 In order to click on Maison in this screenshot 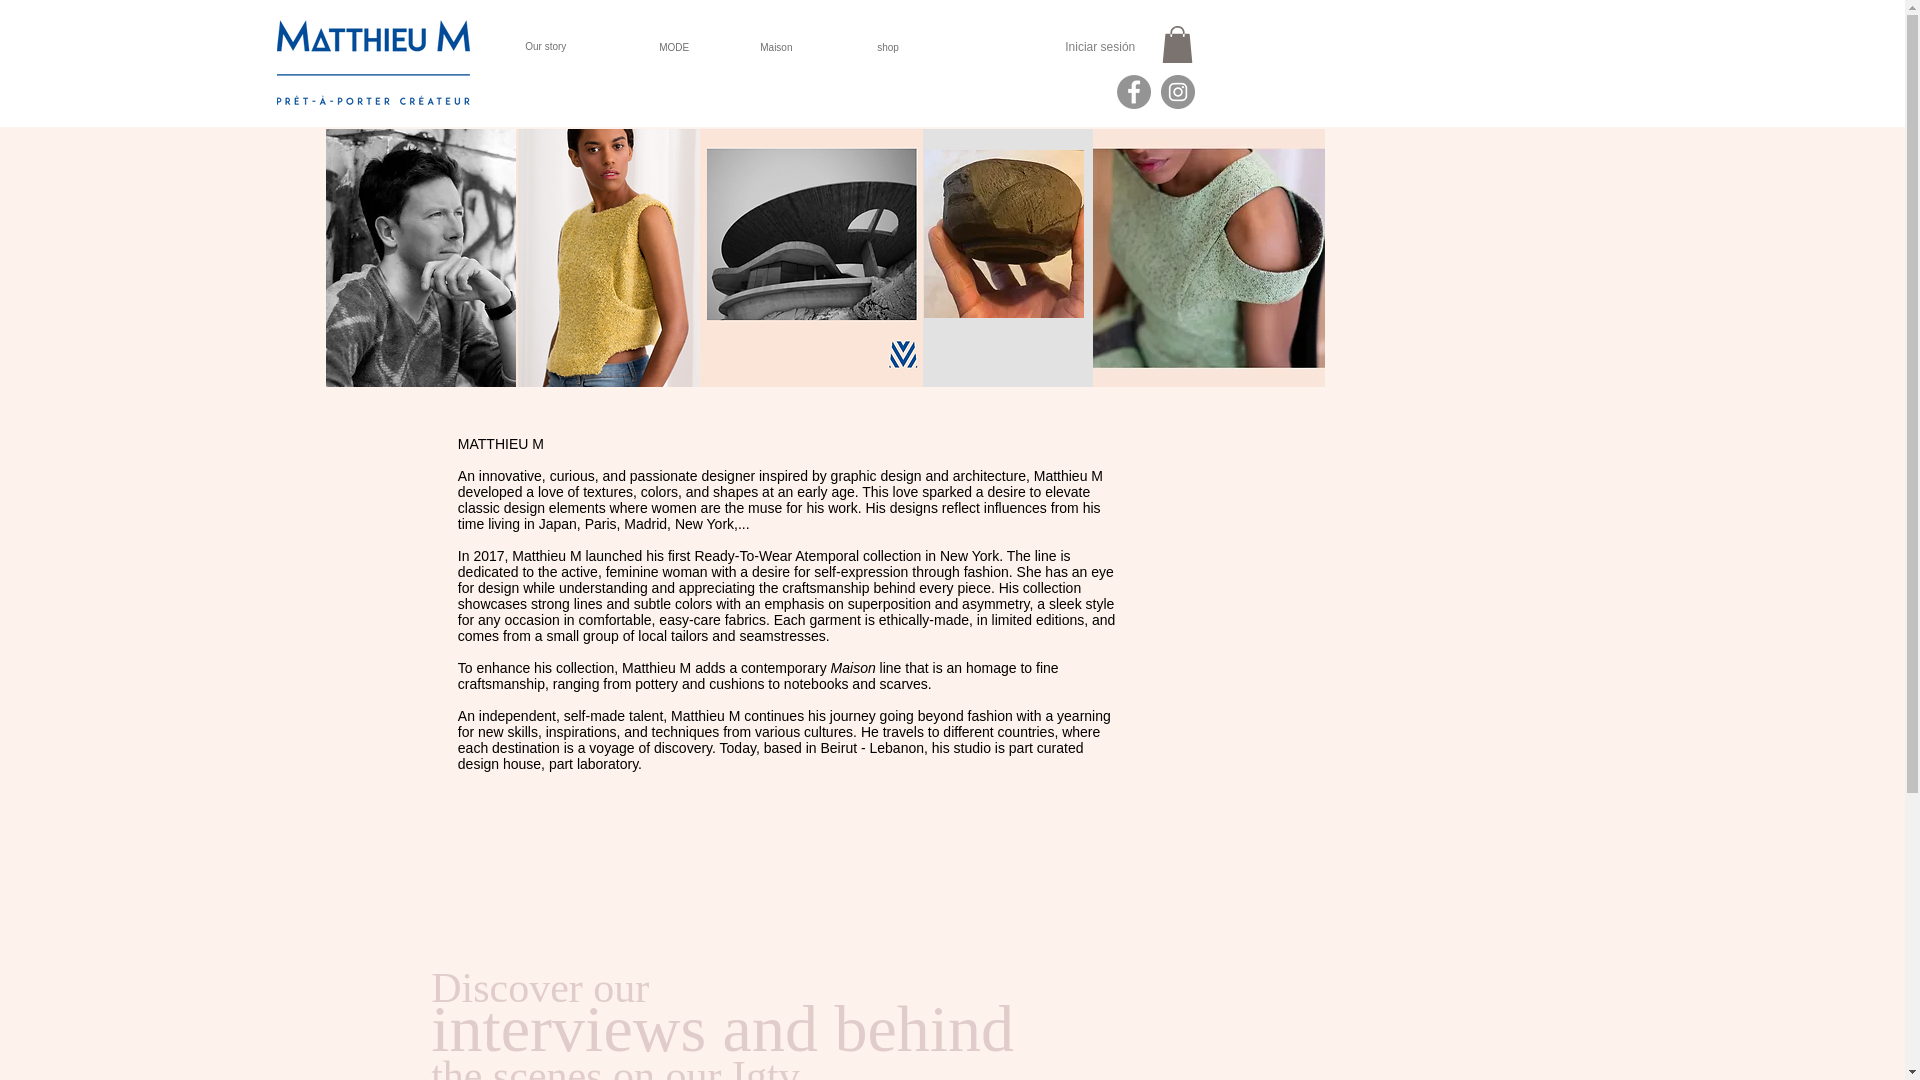, I will do `click(722, 1036)`.